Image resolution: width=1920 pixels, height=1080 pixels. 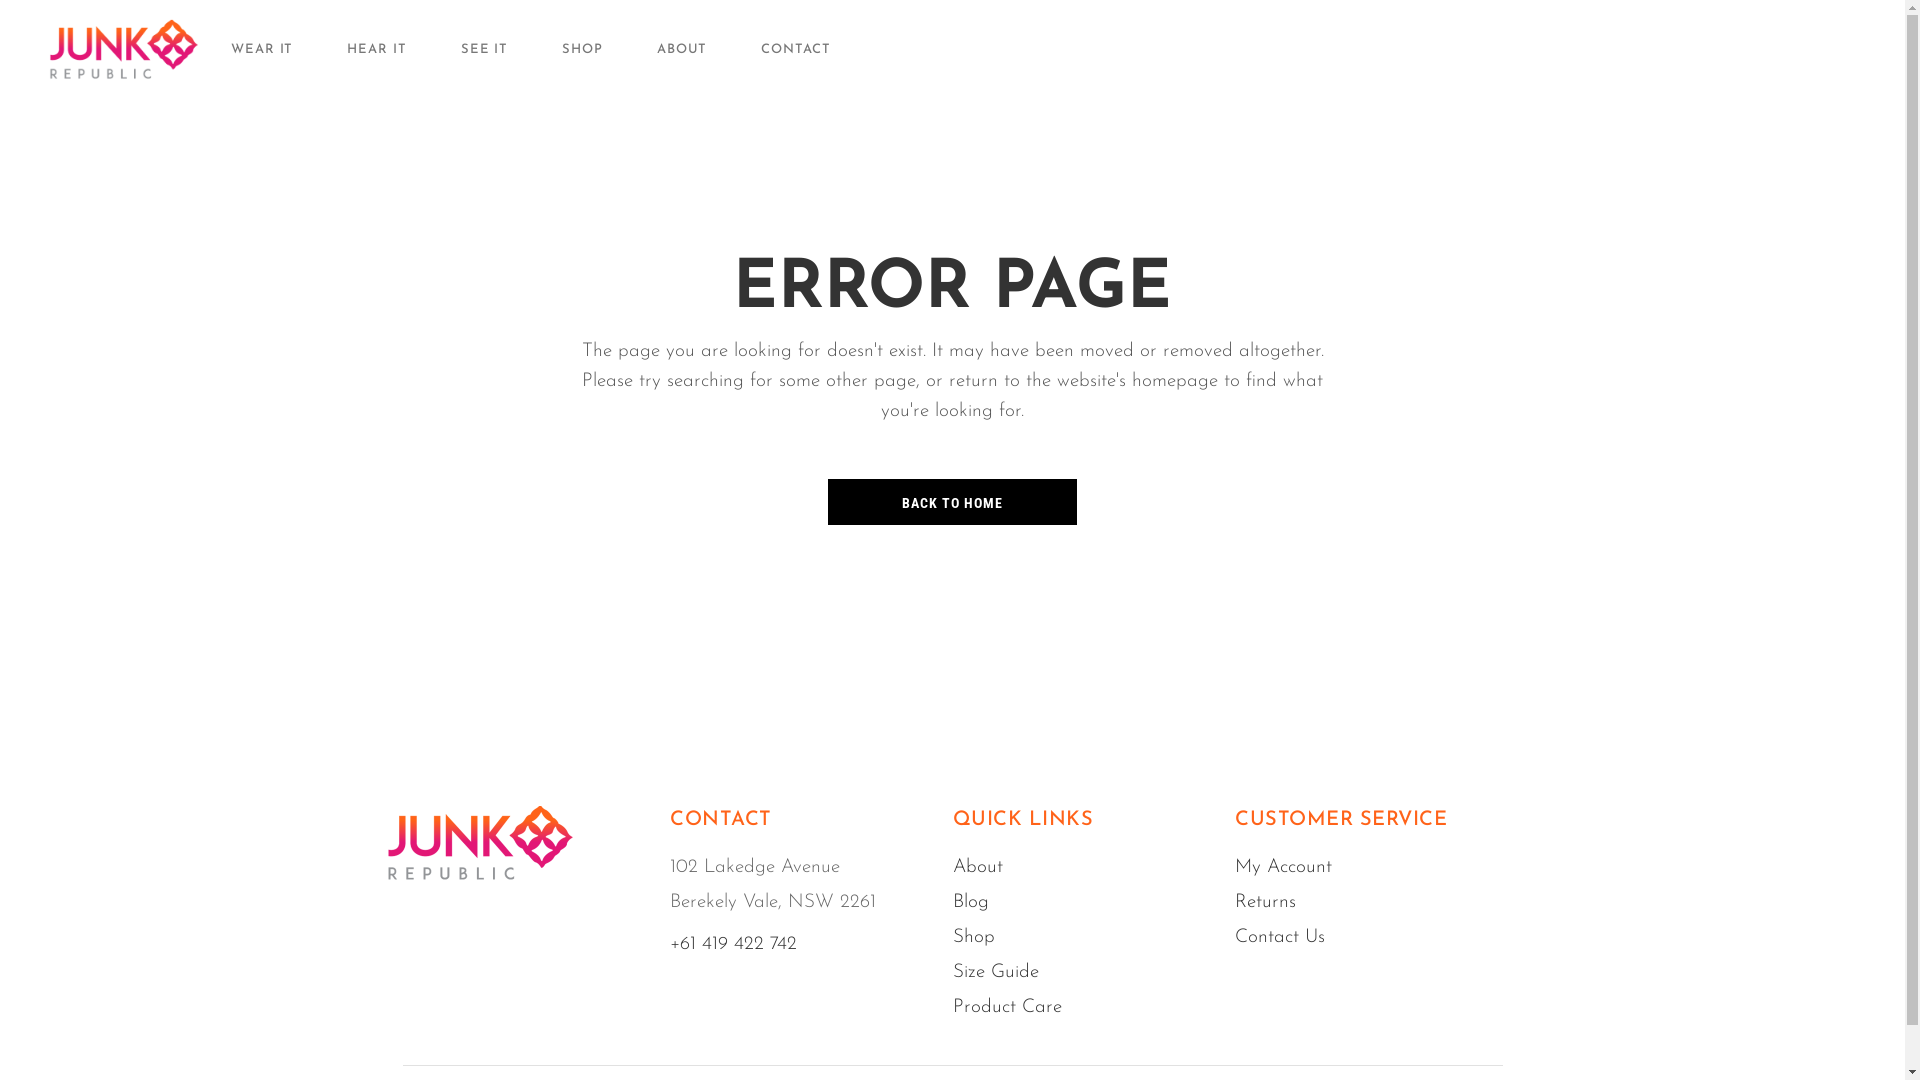 What do you see at coordinates (995, 972) in the screenshot?
I see `Size Guide` at bounding box center [995, 972].